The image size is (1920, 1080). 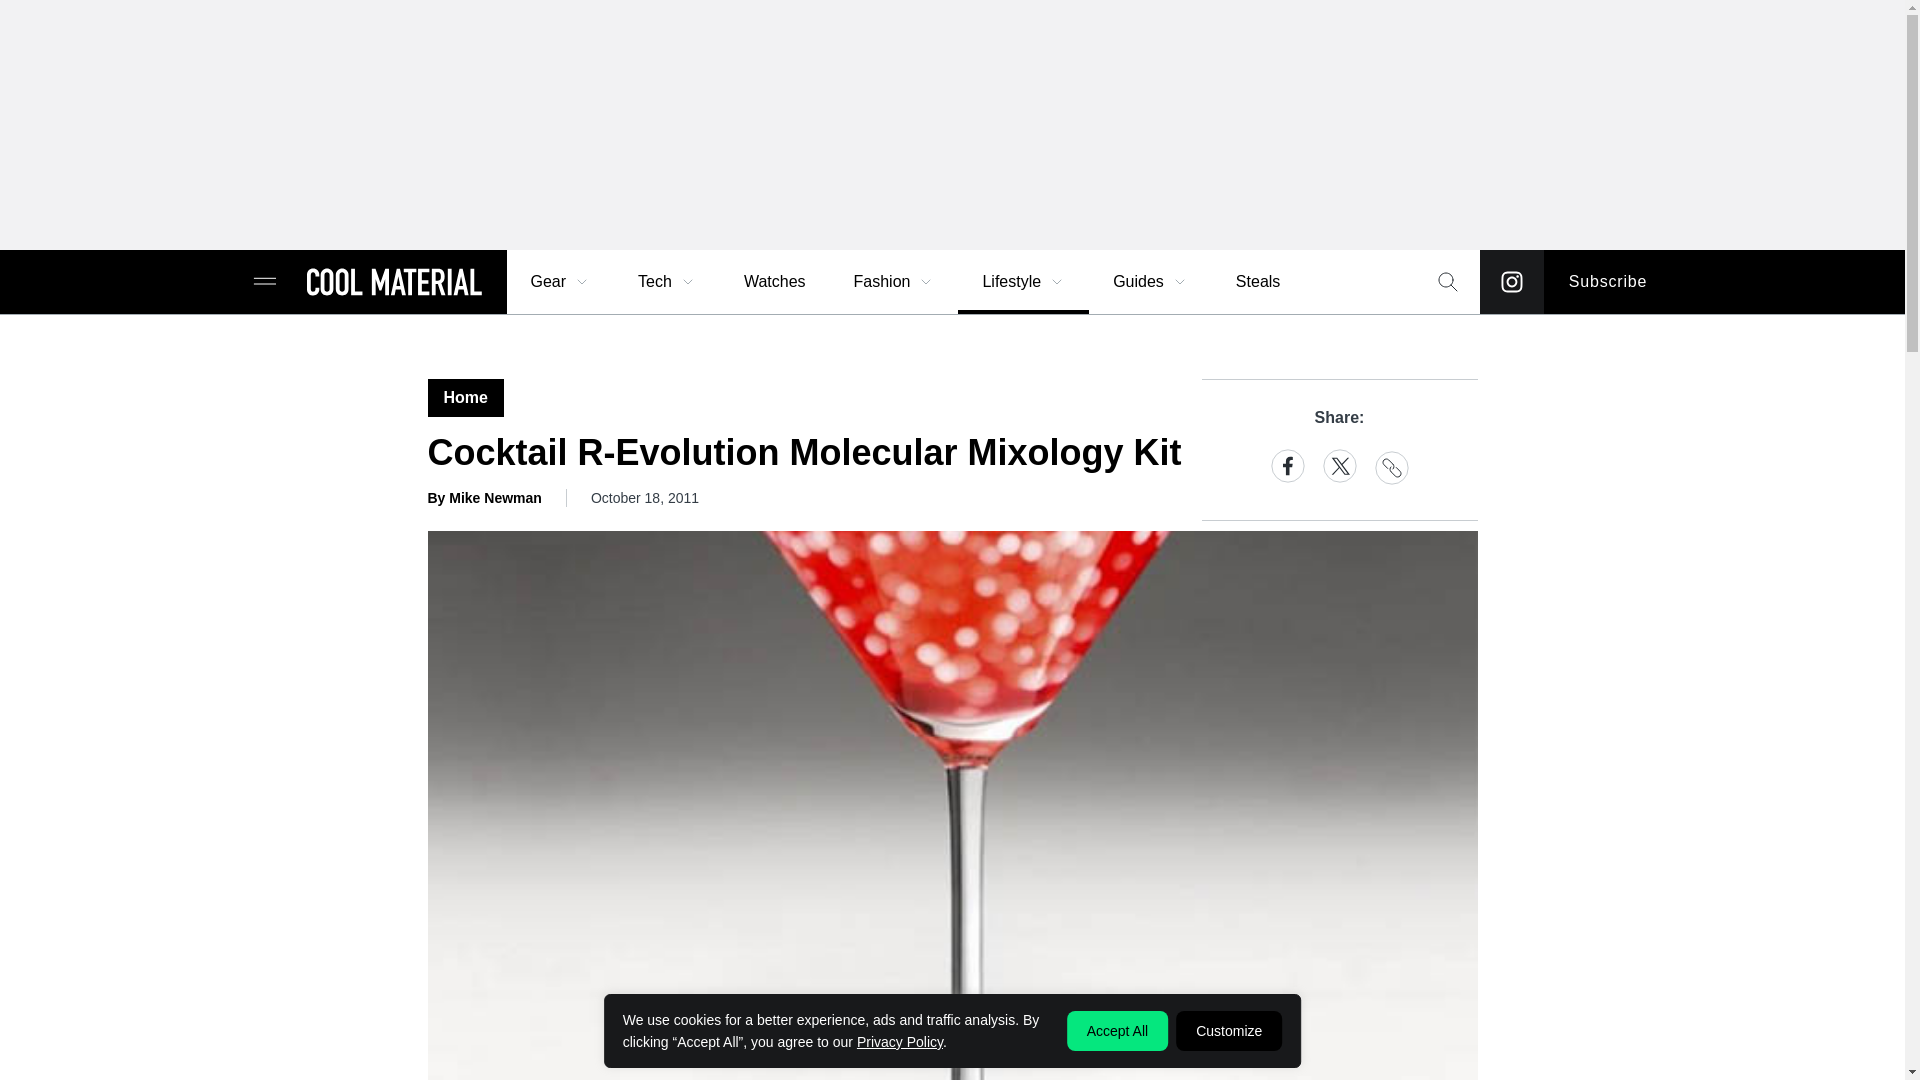 I want to click on Tech, so click(x=667, y=282).